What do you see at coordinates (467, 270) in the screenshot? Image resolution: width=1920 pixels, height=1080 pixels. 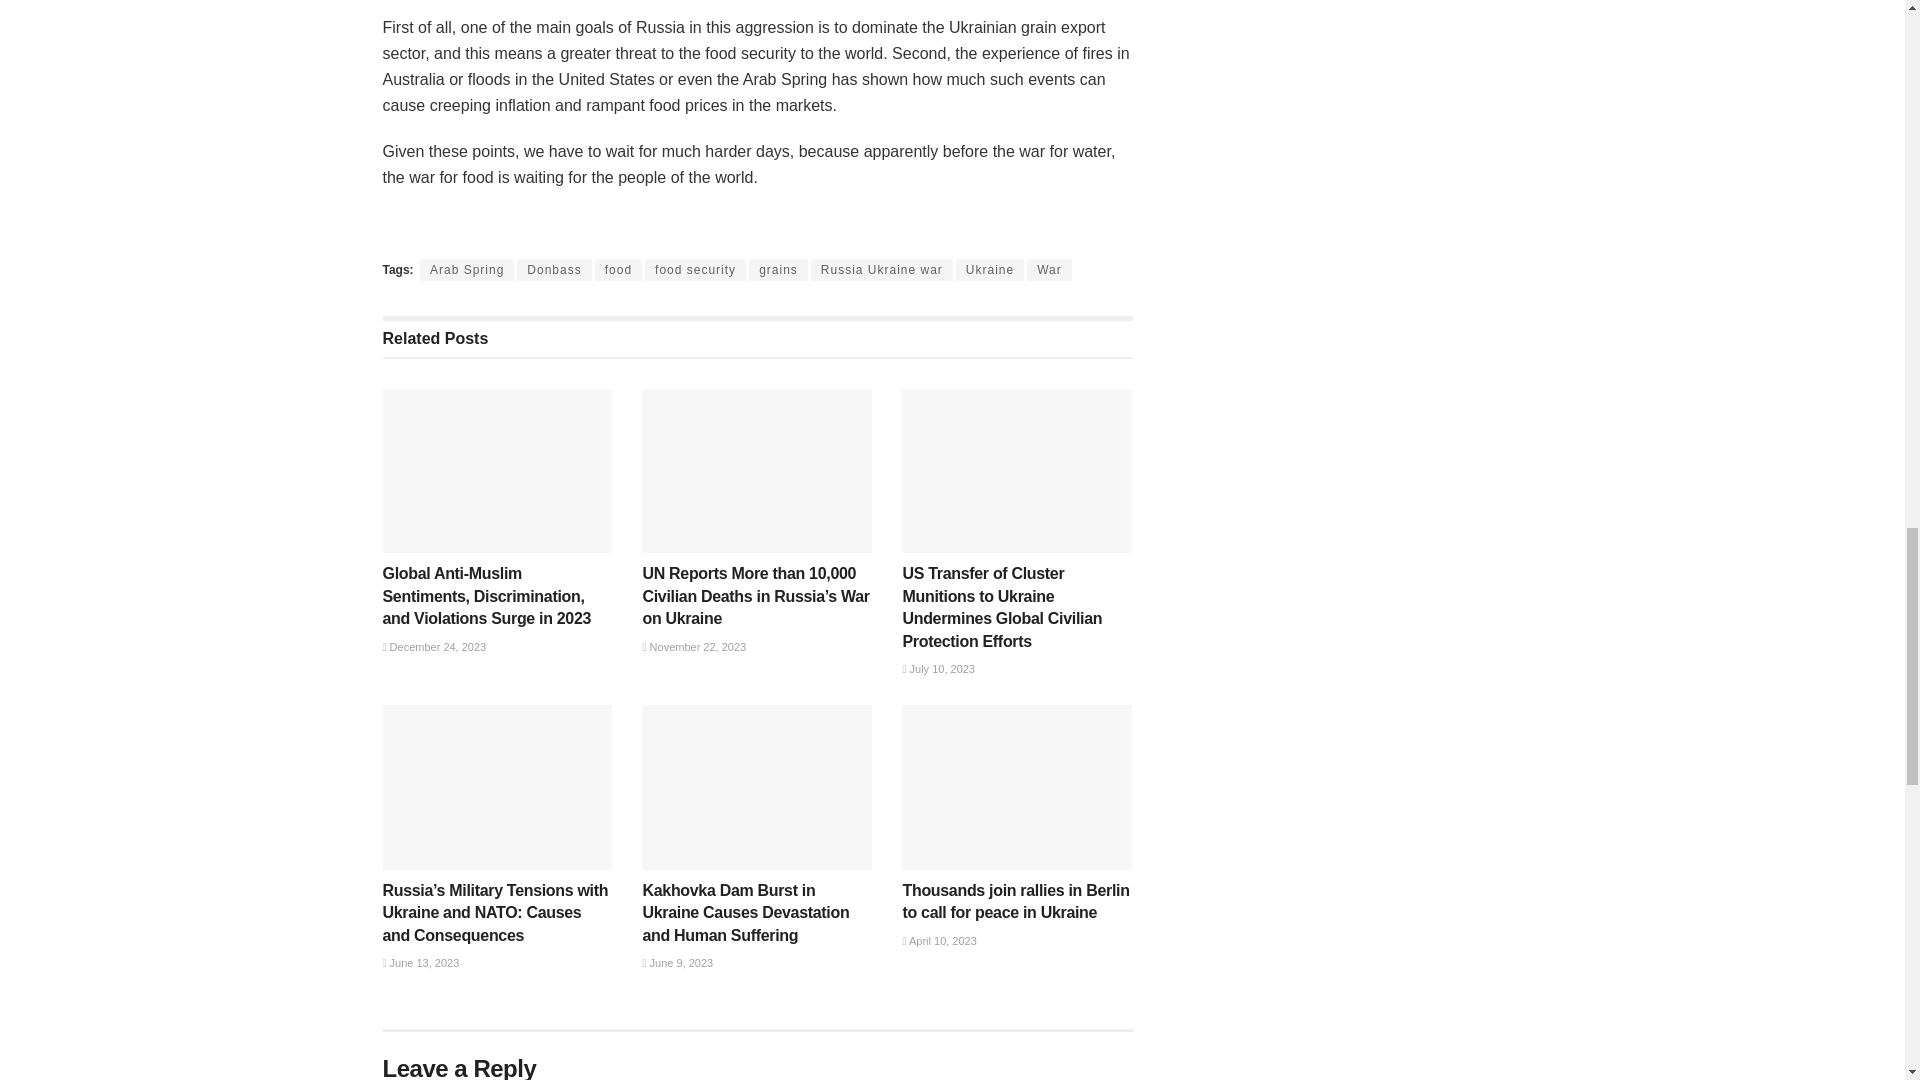 I see `Arab Spring` at bounding box center [467, 270].